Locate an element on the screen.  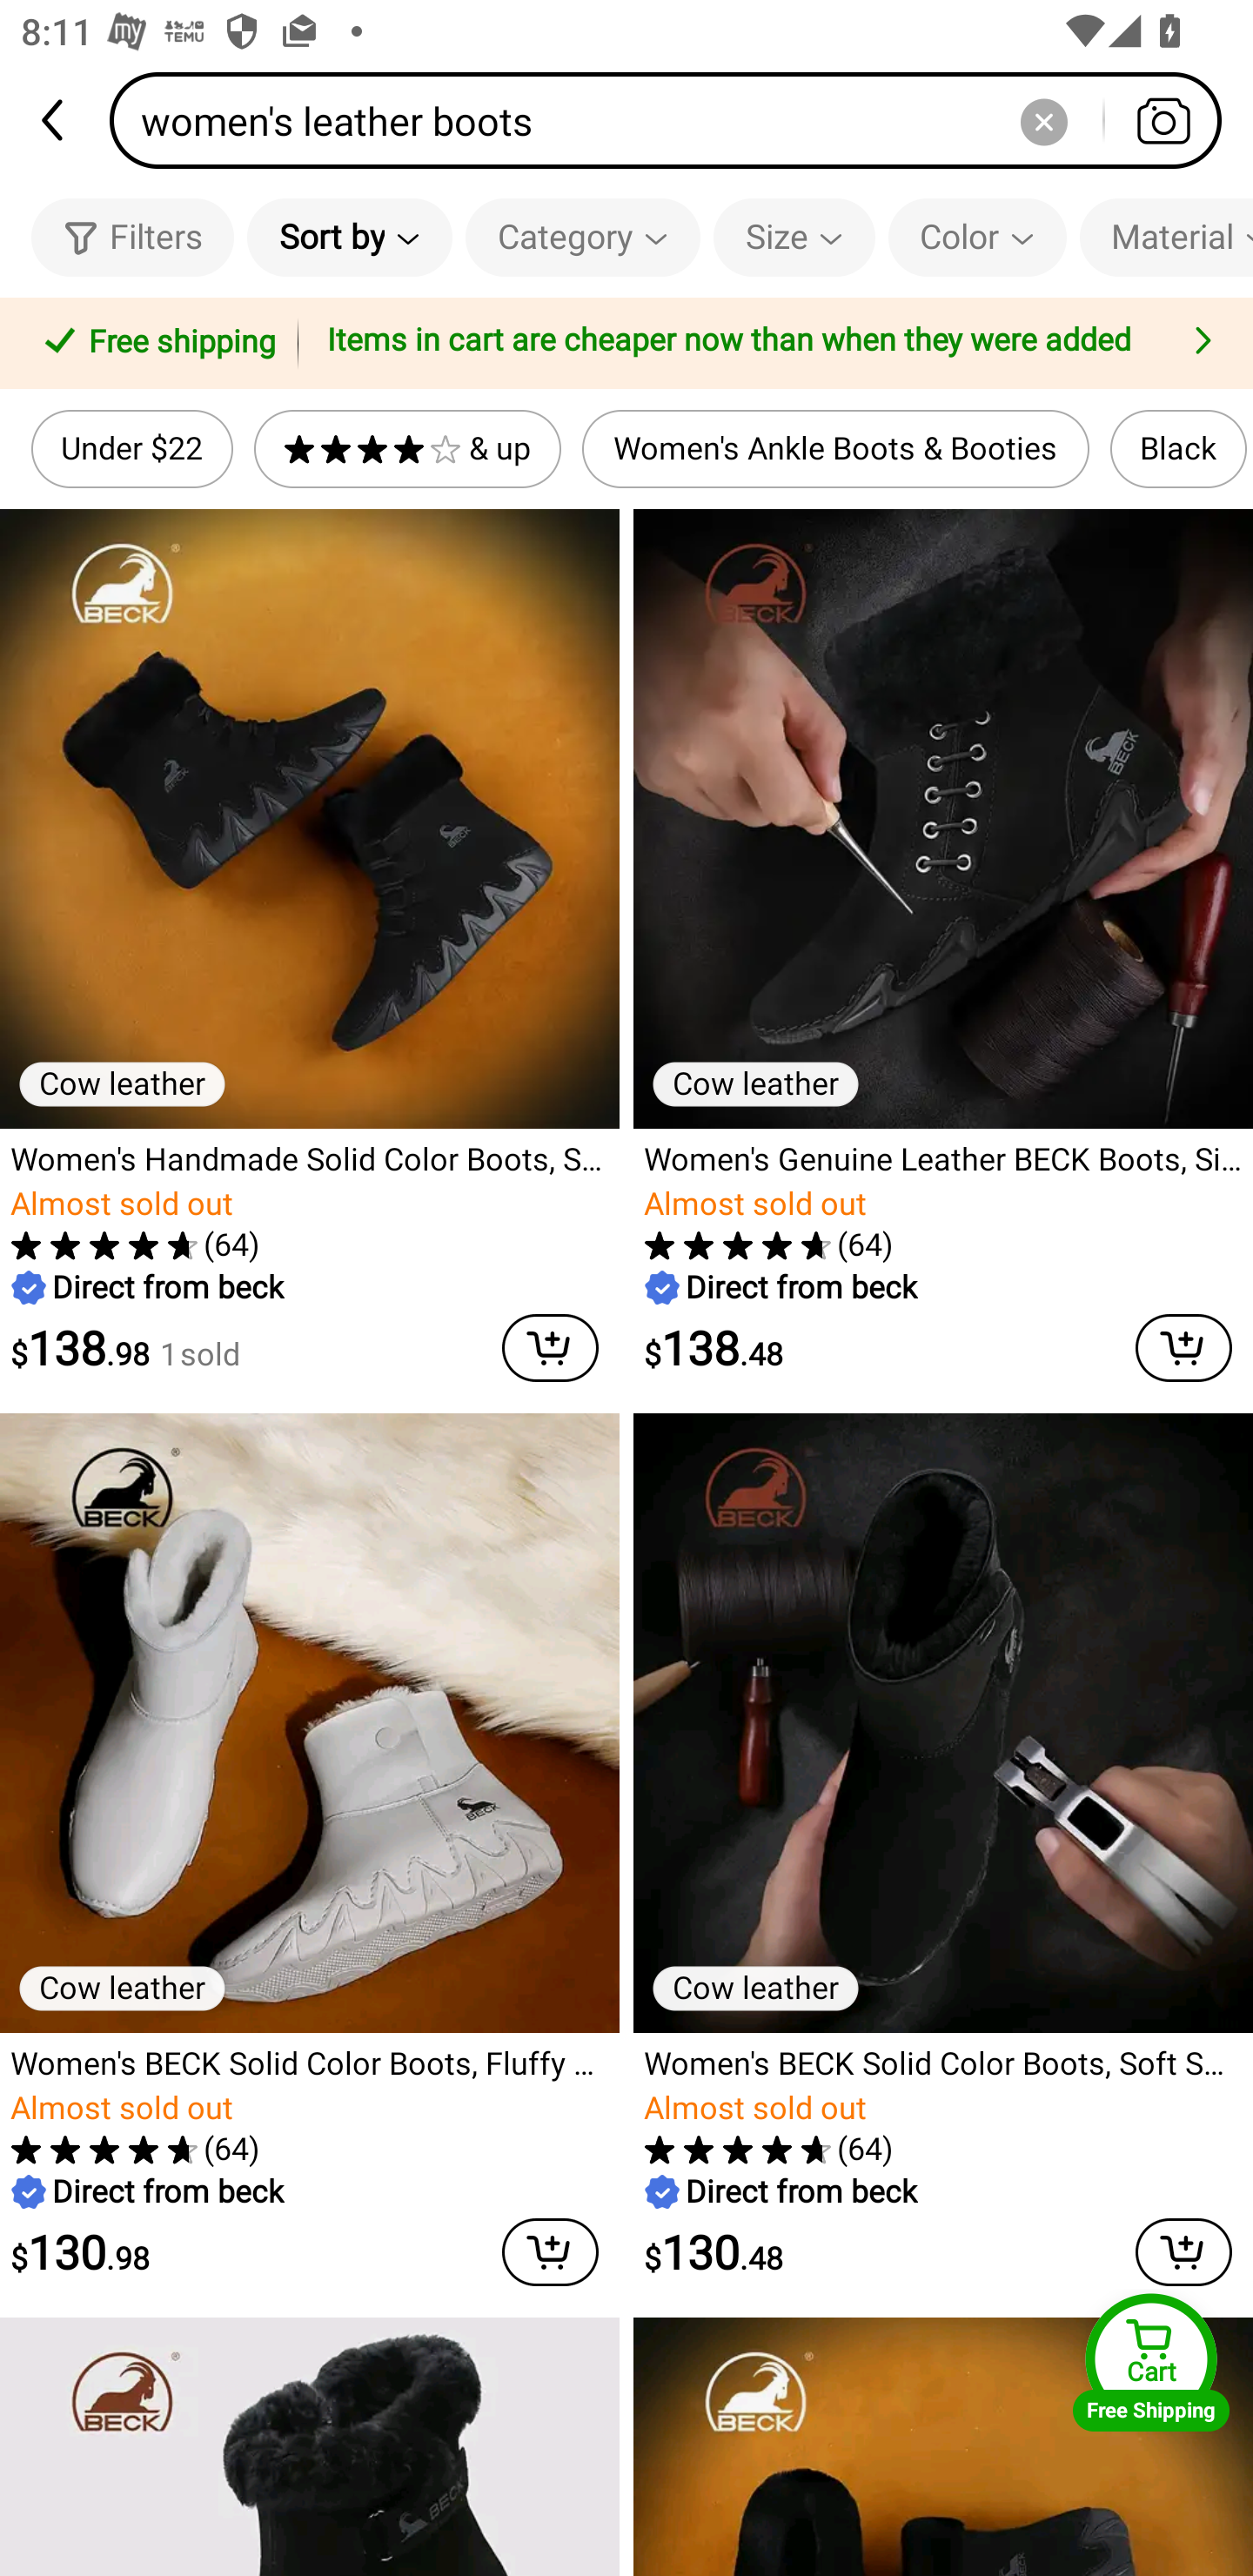
Delete search history is located at coordinates (1043, 120).